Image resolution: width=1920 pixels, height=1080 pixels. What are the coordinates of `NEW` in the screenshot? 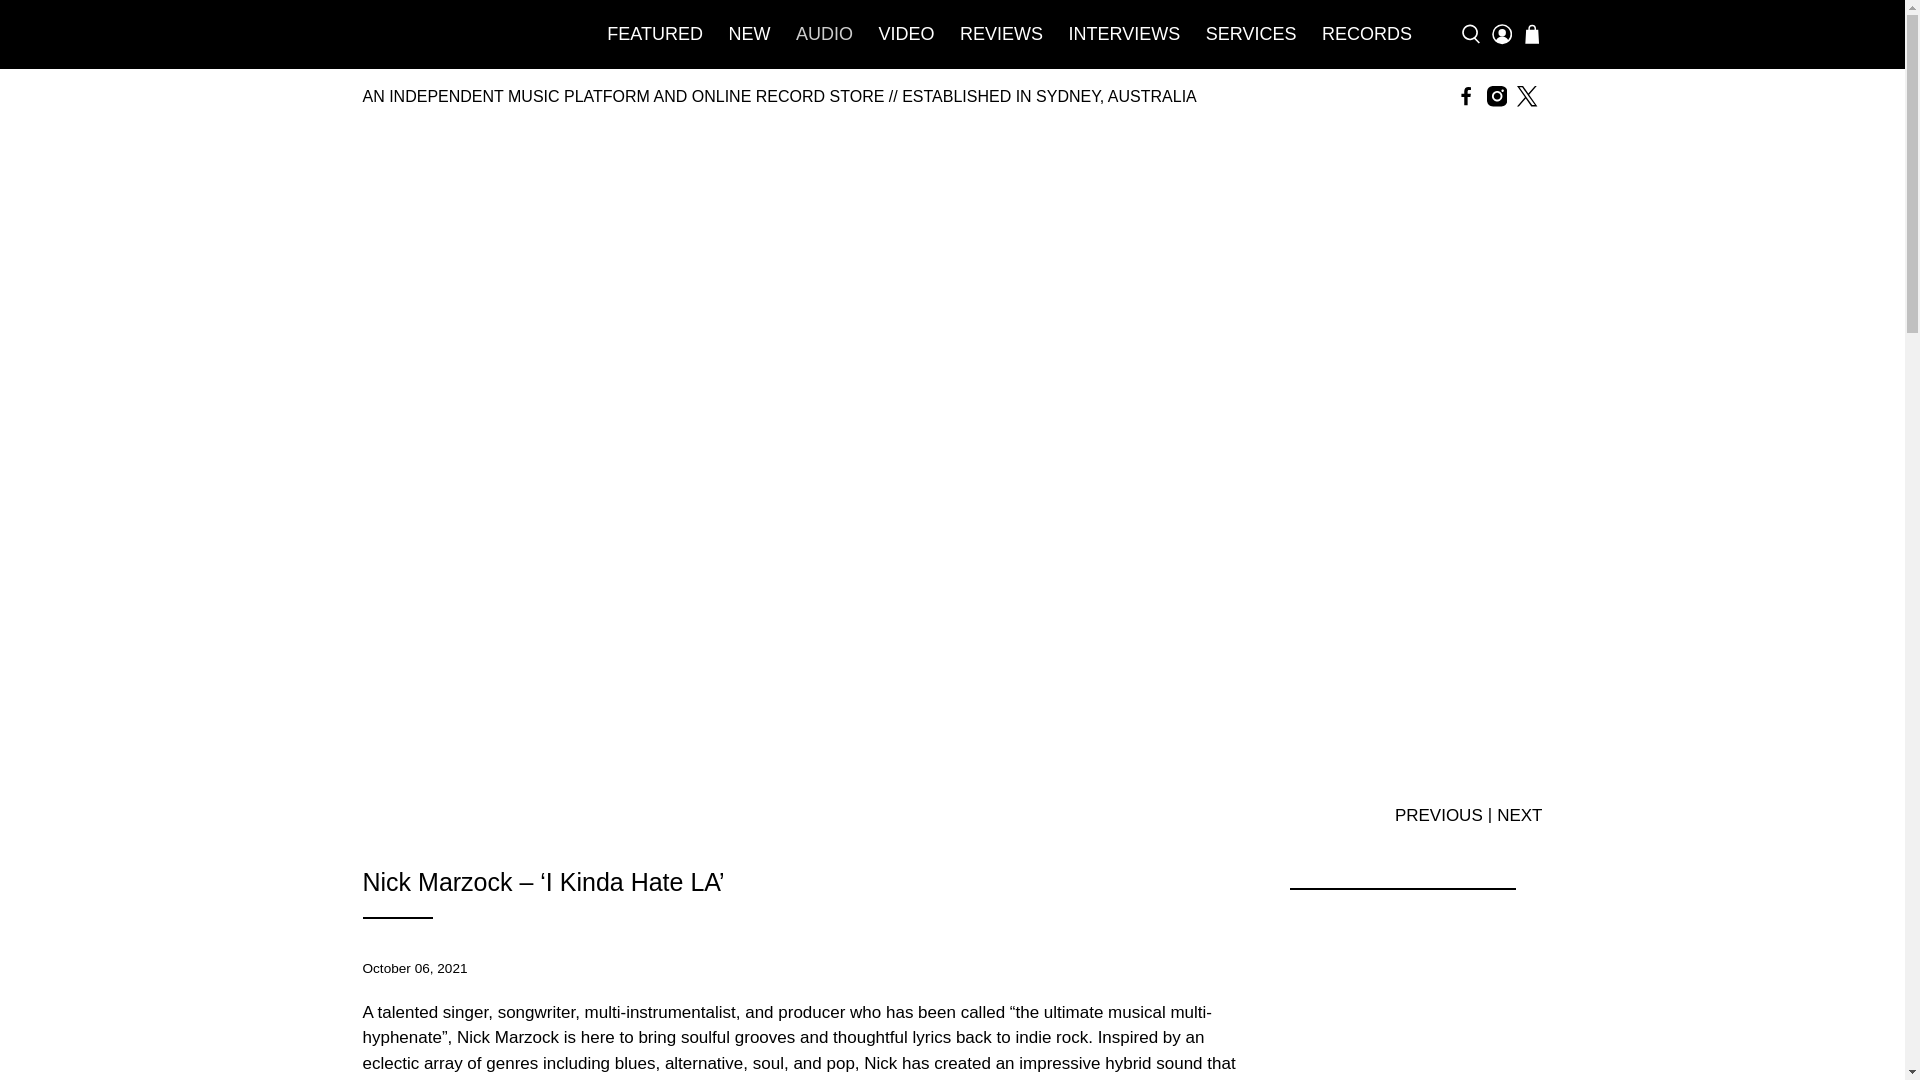 It's located at (750, 34).